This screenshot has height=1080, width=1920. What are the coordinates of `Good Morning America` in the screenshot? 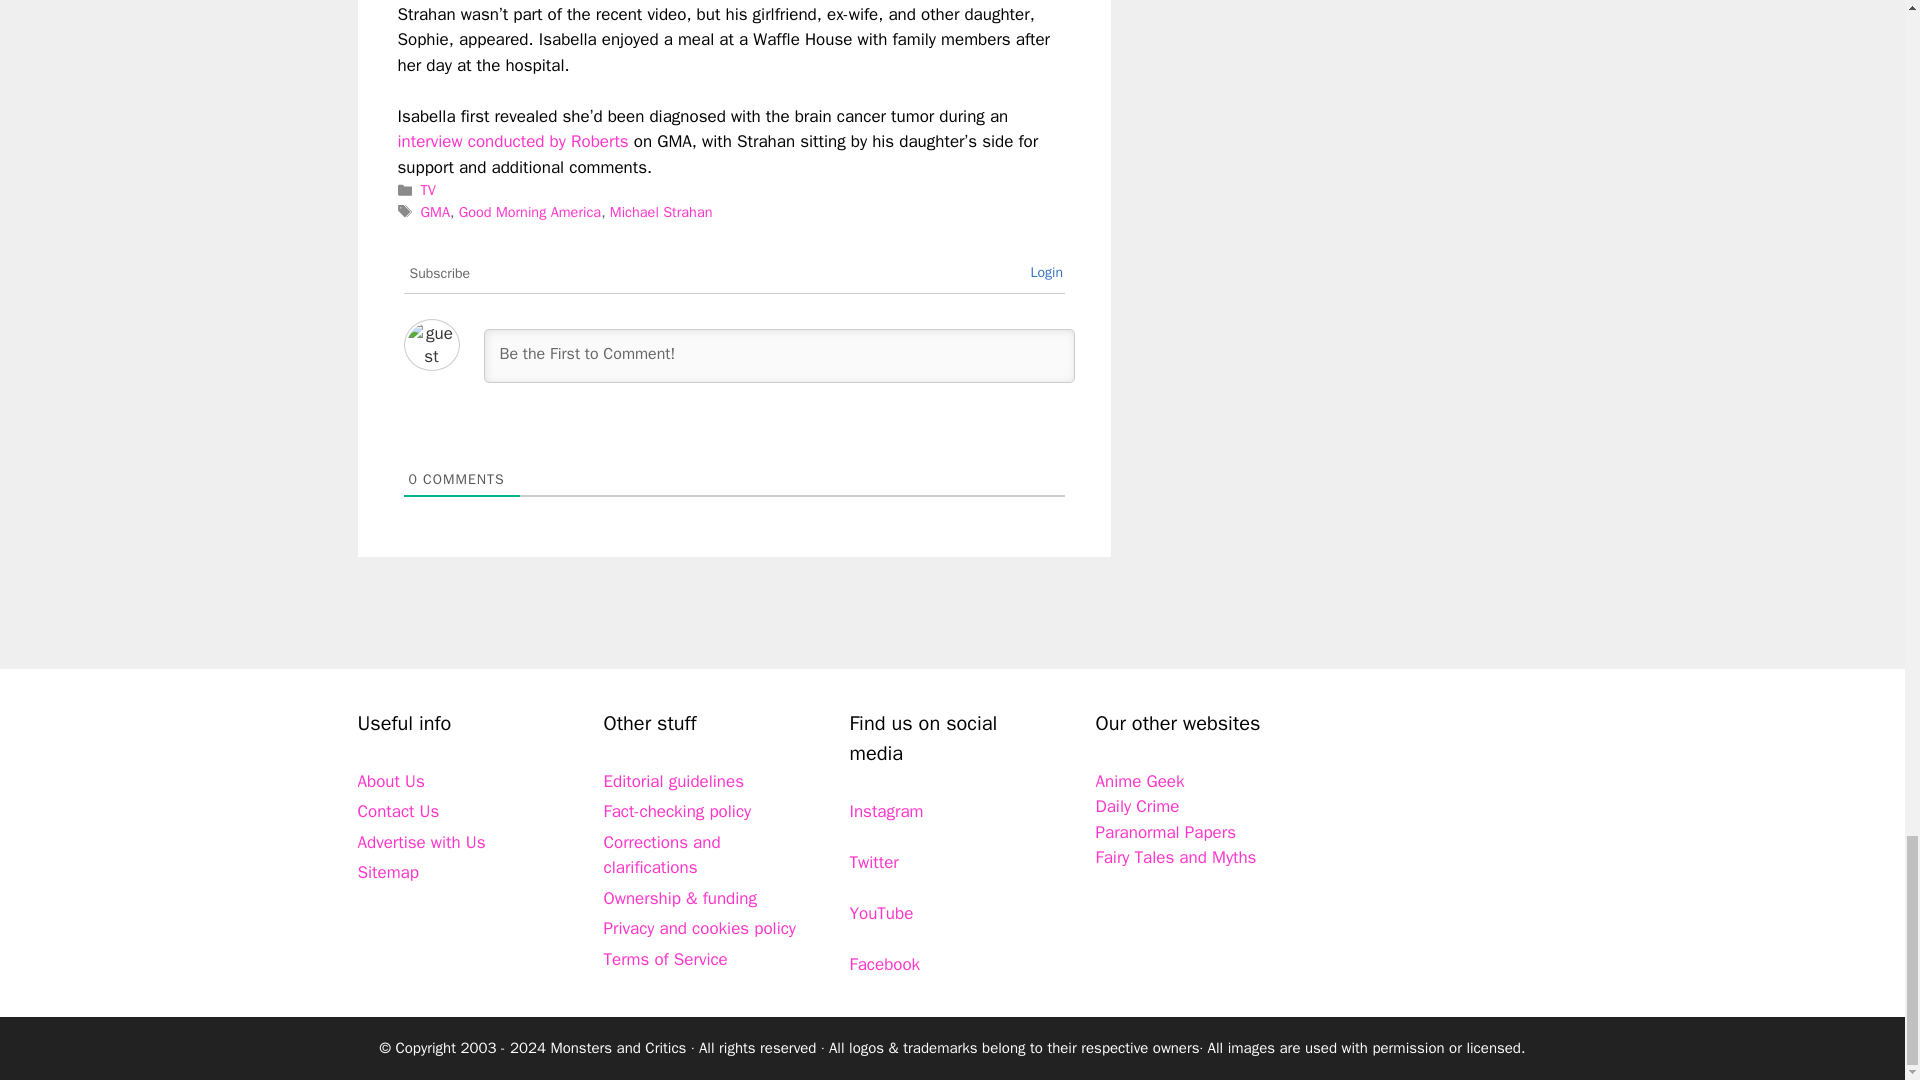 It's located at (529, 212).